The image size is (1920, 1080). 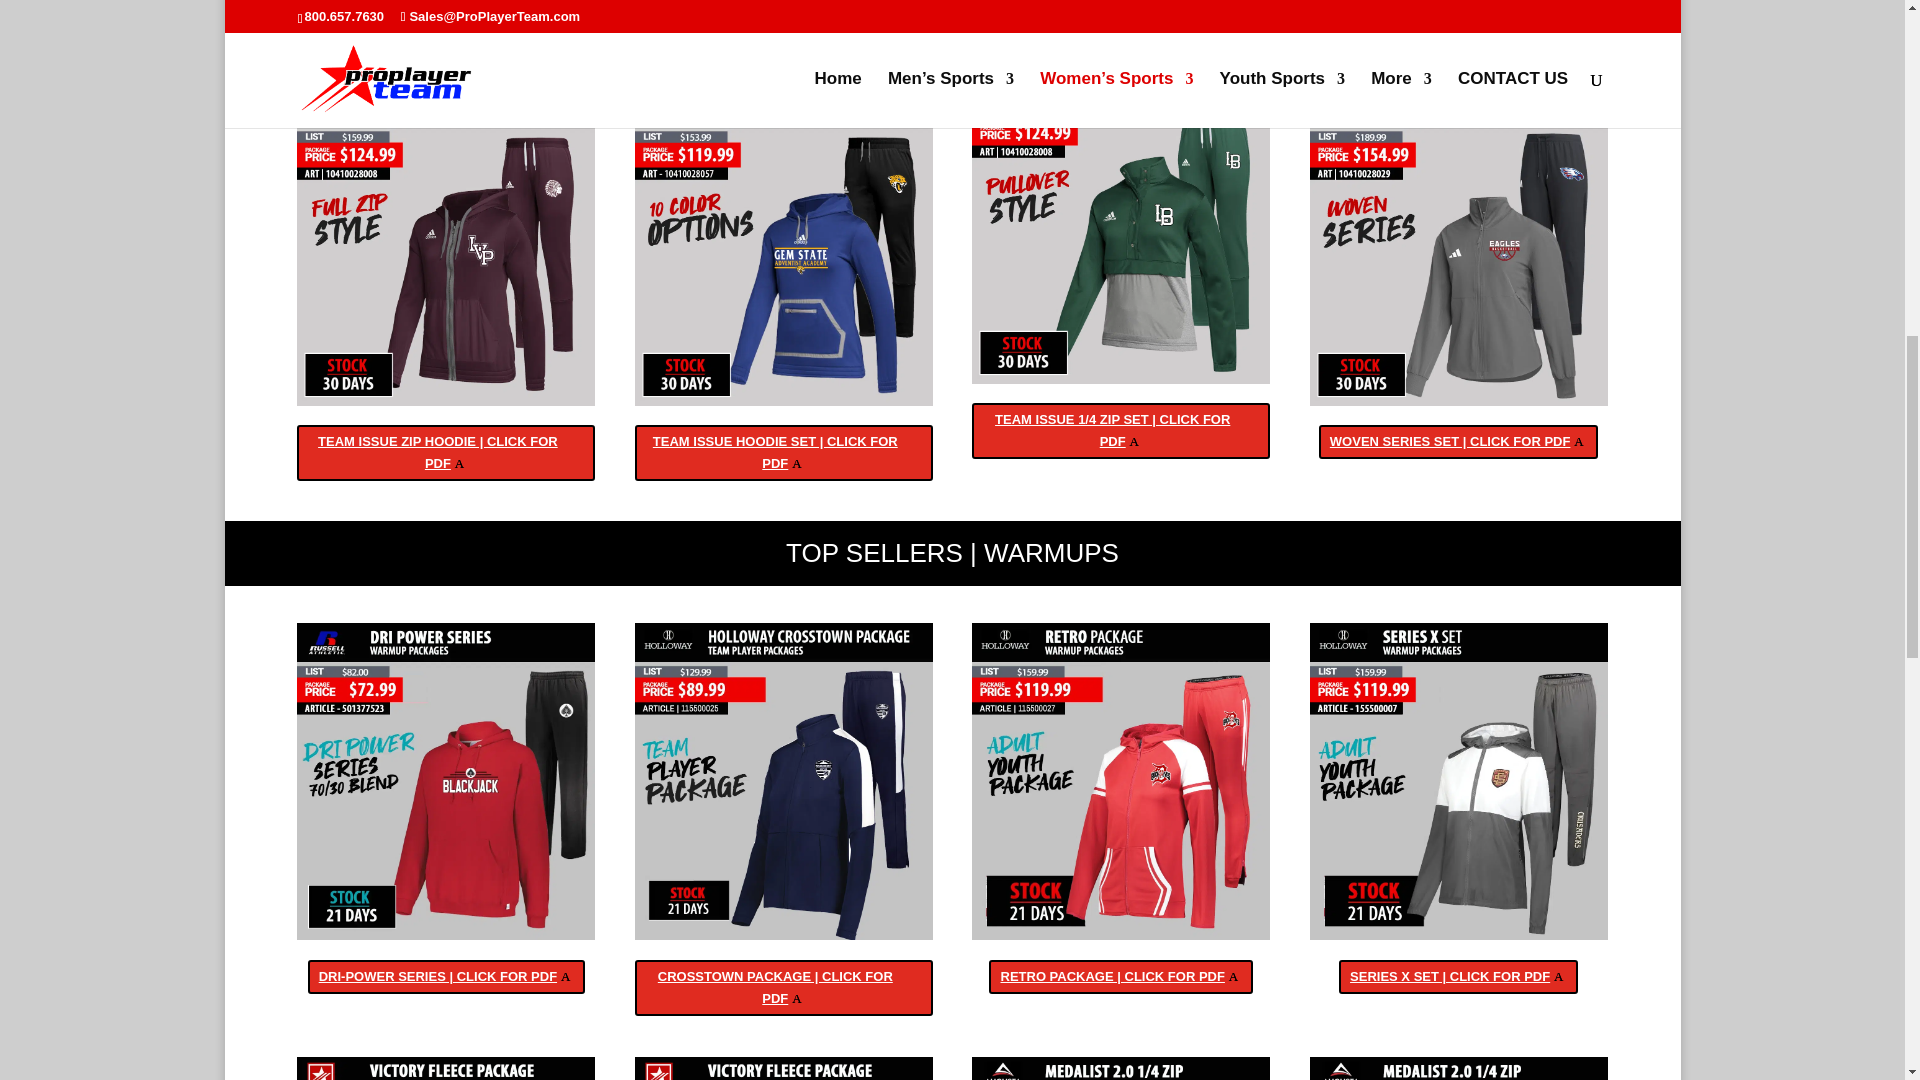 I want to click on Badger Camo Practice Package, so click(x=1458, y=246).